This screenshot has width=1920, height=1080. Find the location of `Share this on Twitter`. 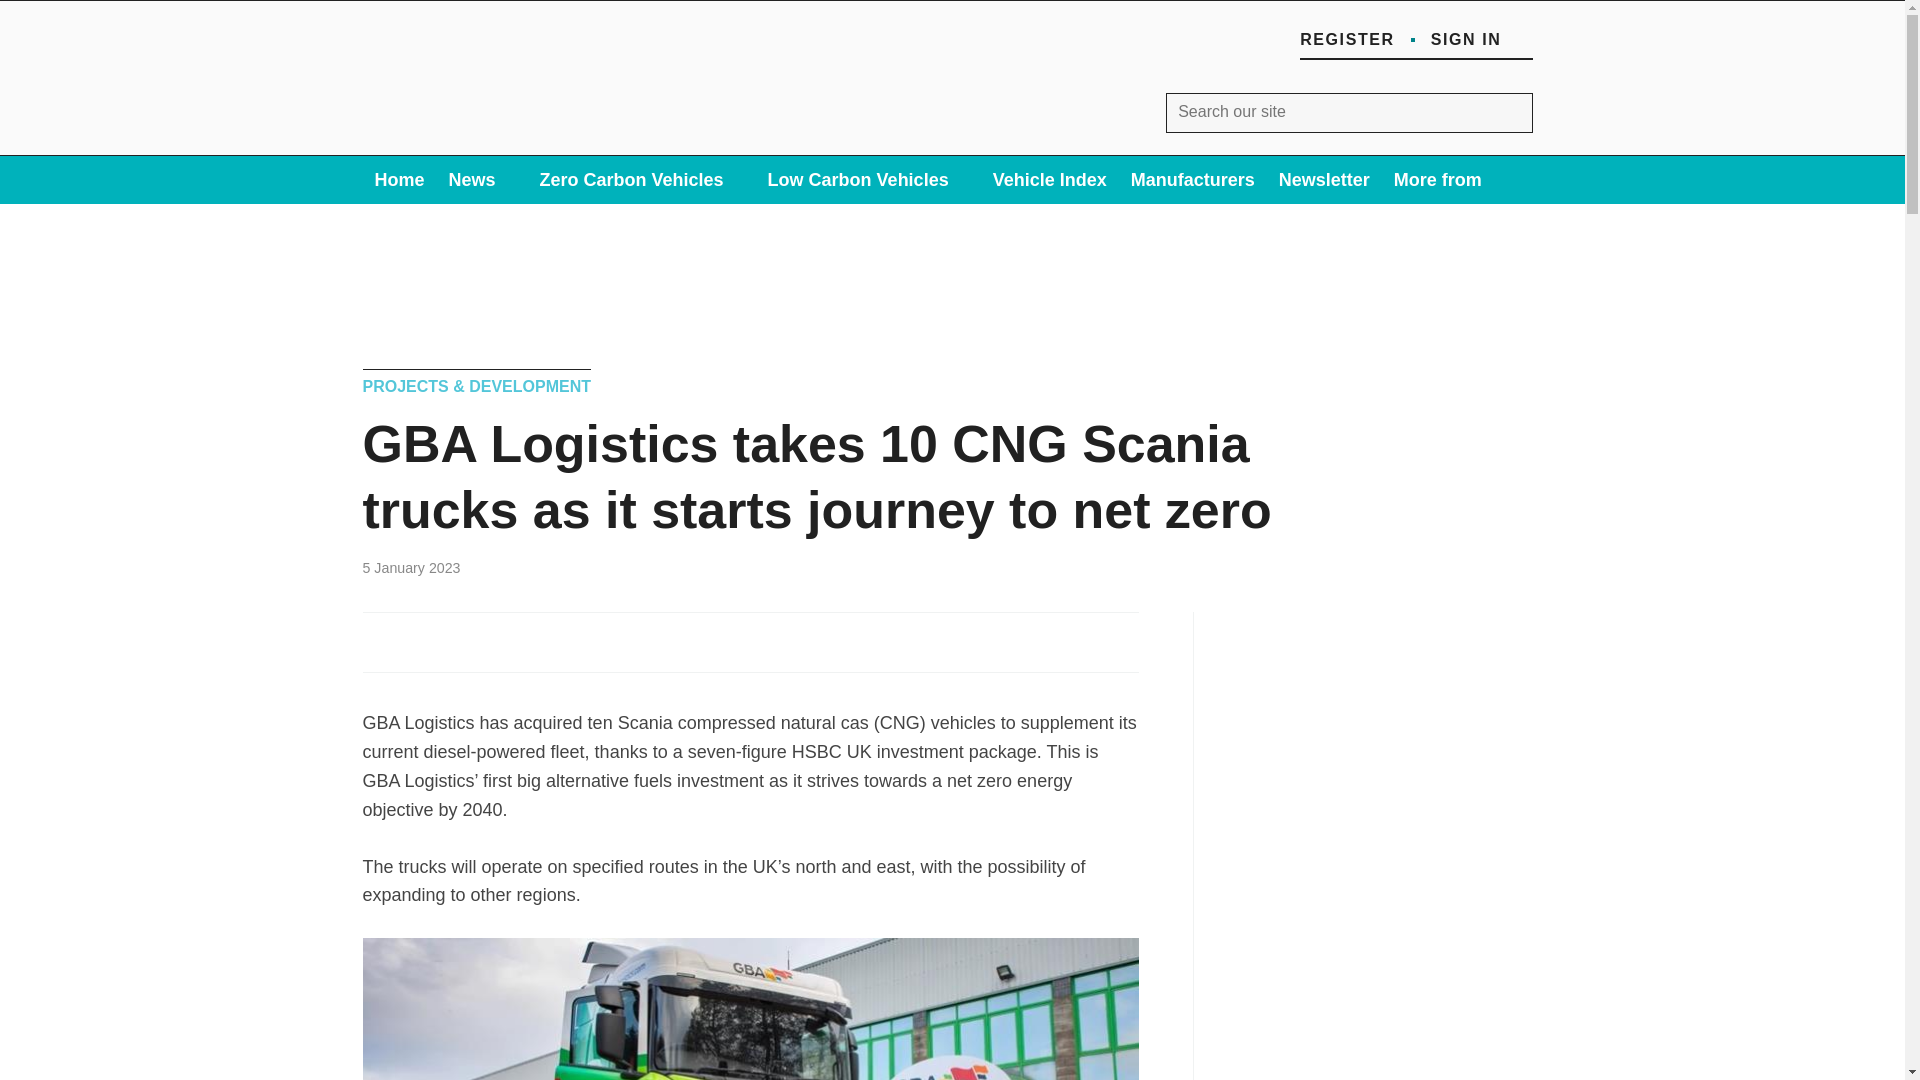

Share this on Twitter is located at coordinates (426, 640).